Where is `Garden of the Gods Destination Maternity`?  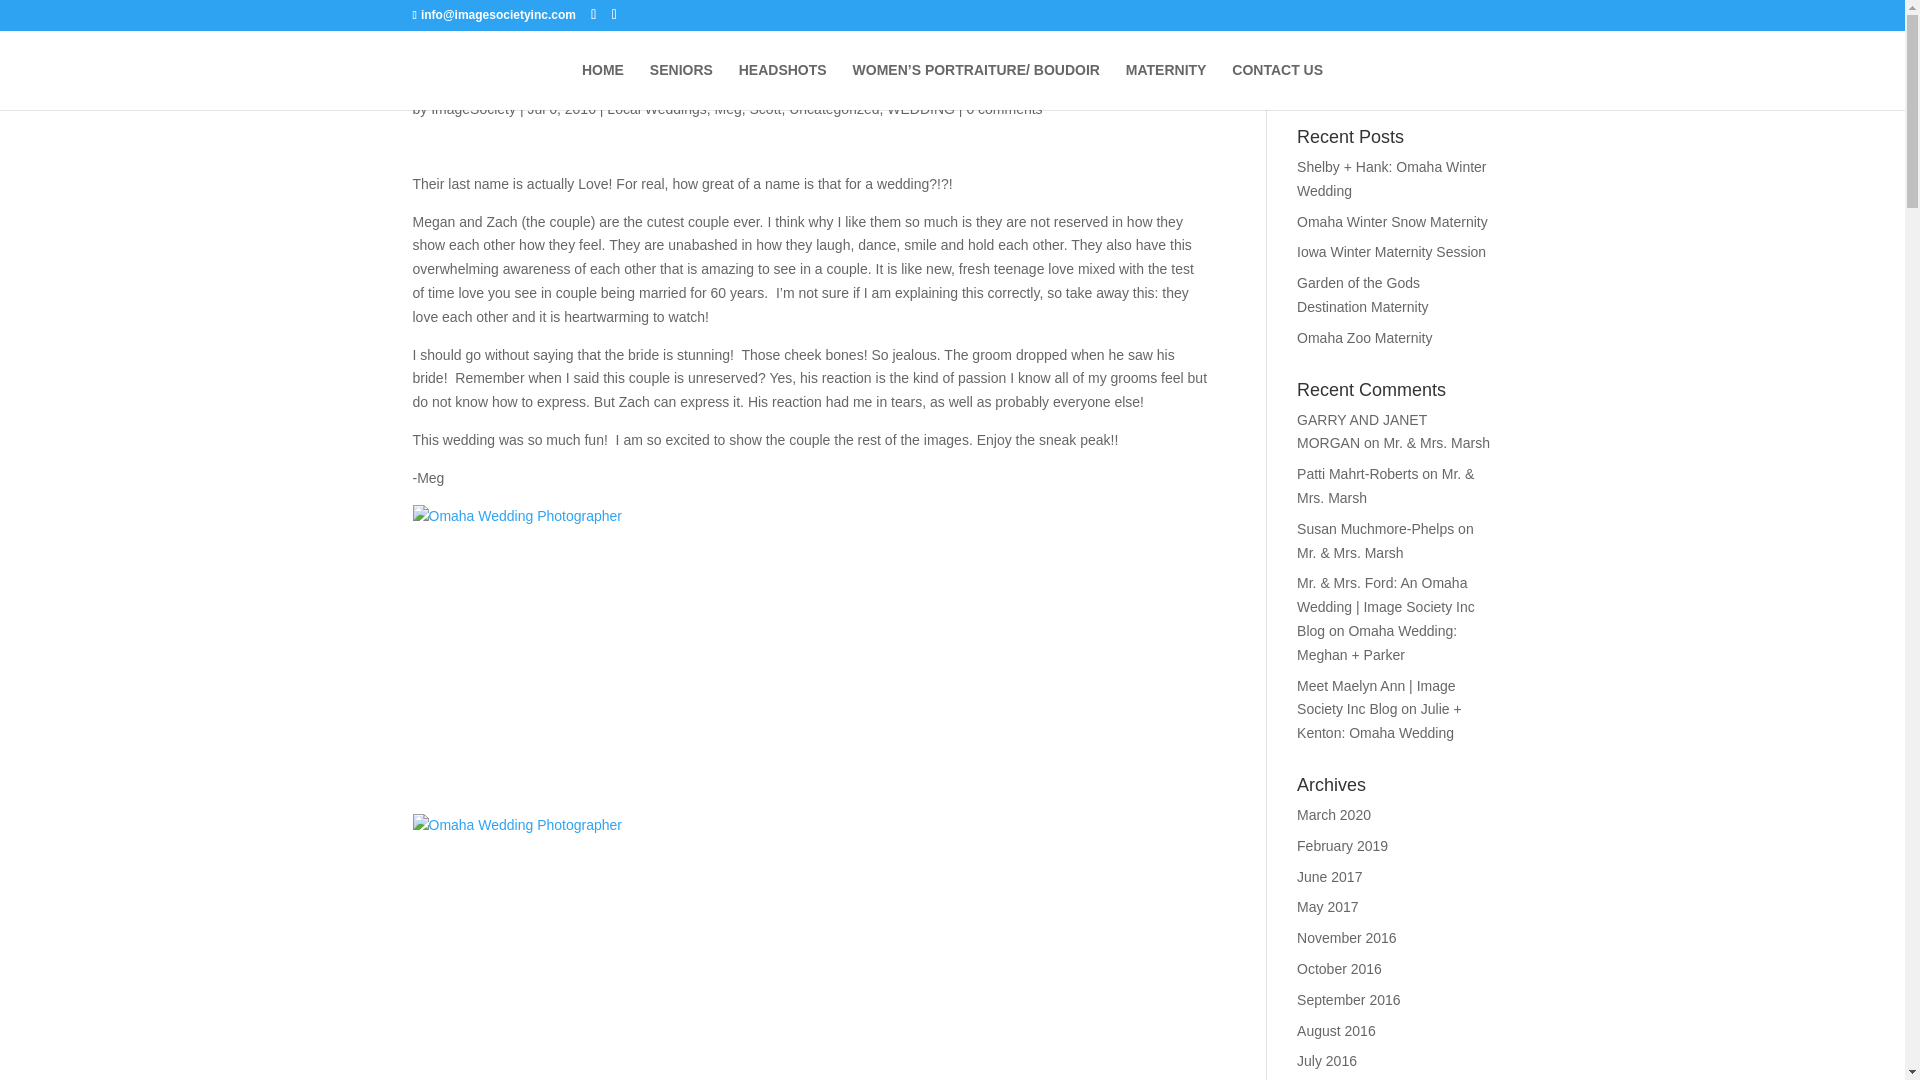 Garden of the Gods Destination Maternity is located at coordinates (1362, 295).